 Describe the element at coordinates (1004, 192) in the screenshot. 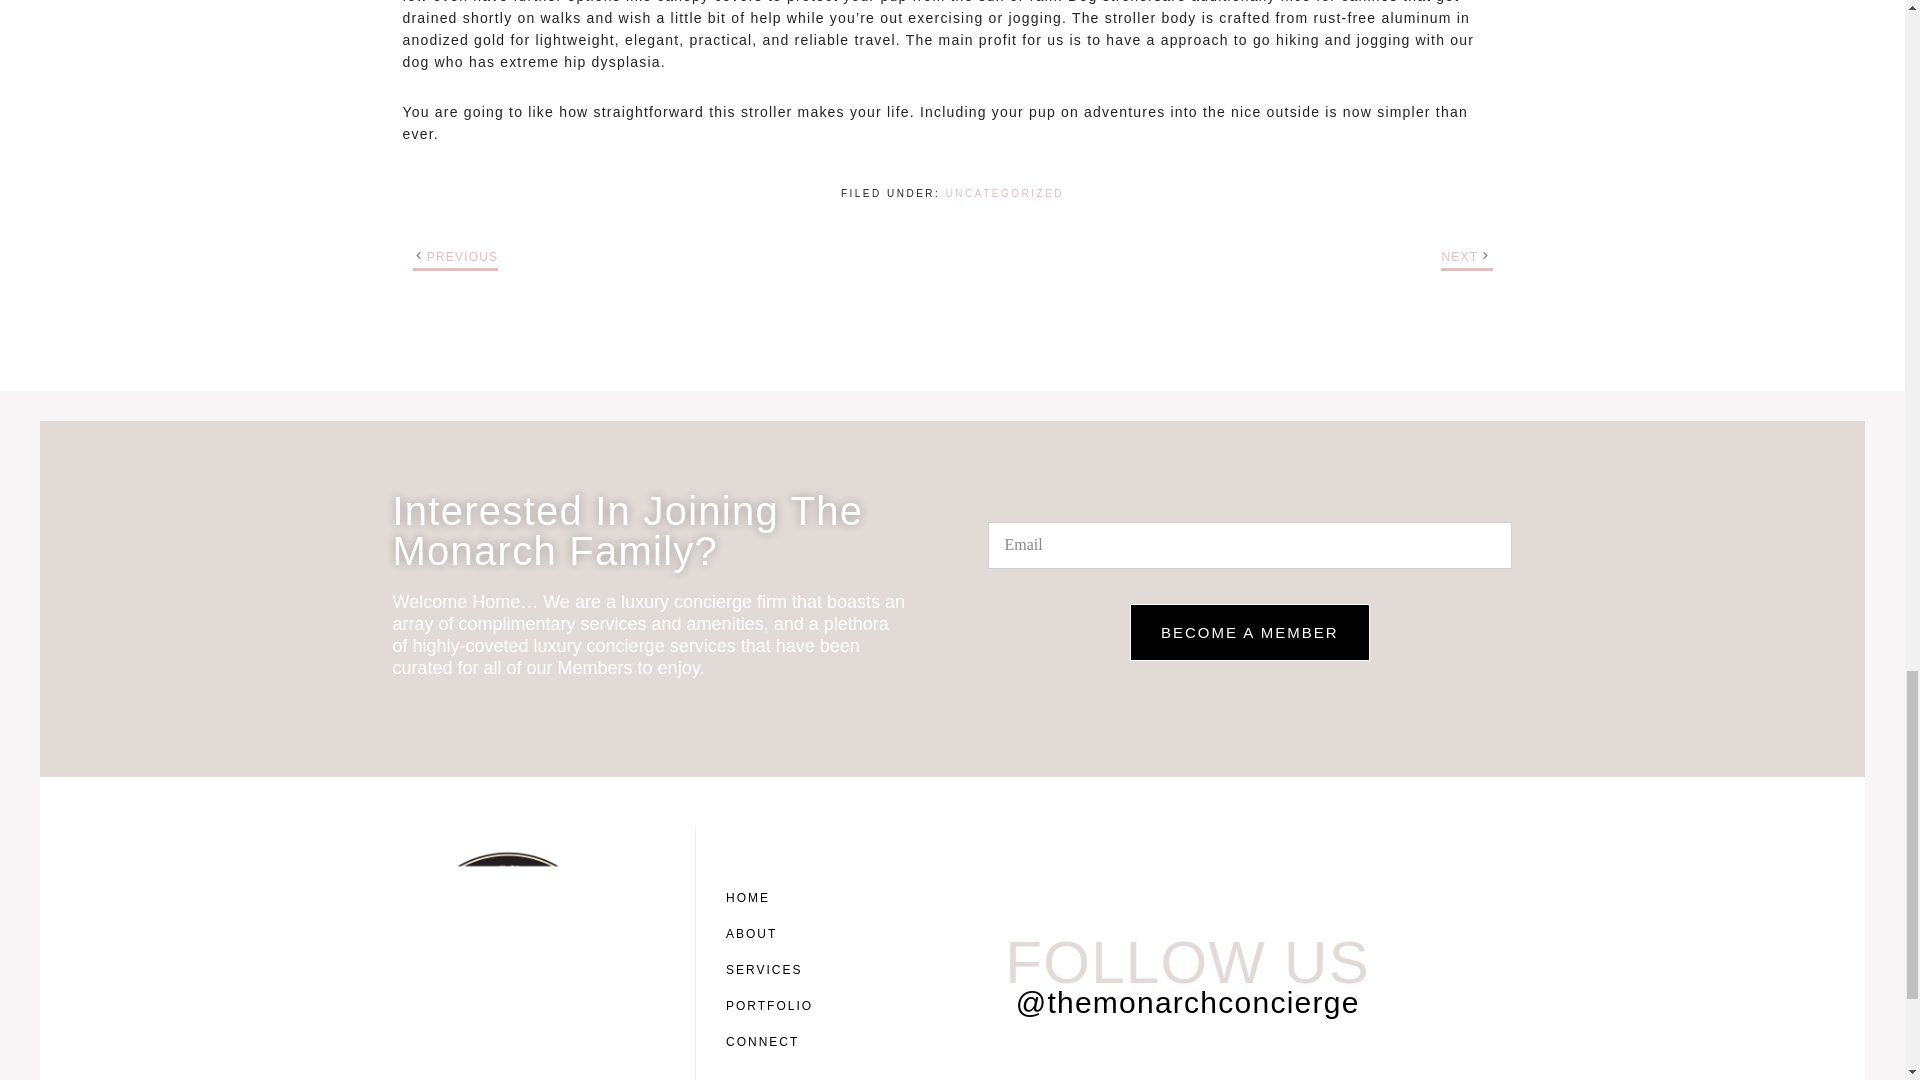

I see `UNCATEGORIZED` at that location.